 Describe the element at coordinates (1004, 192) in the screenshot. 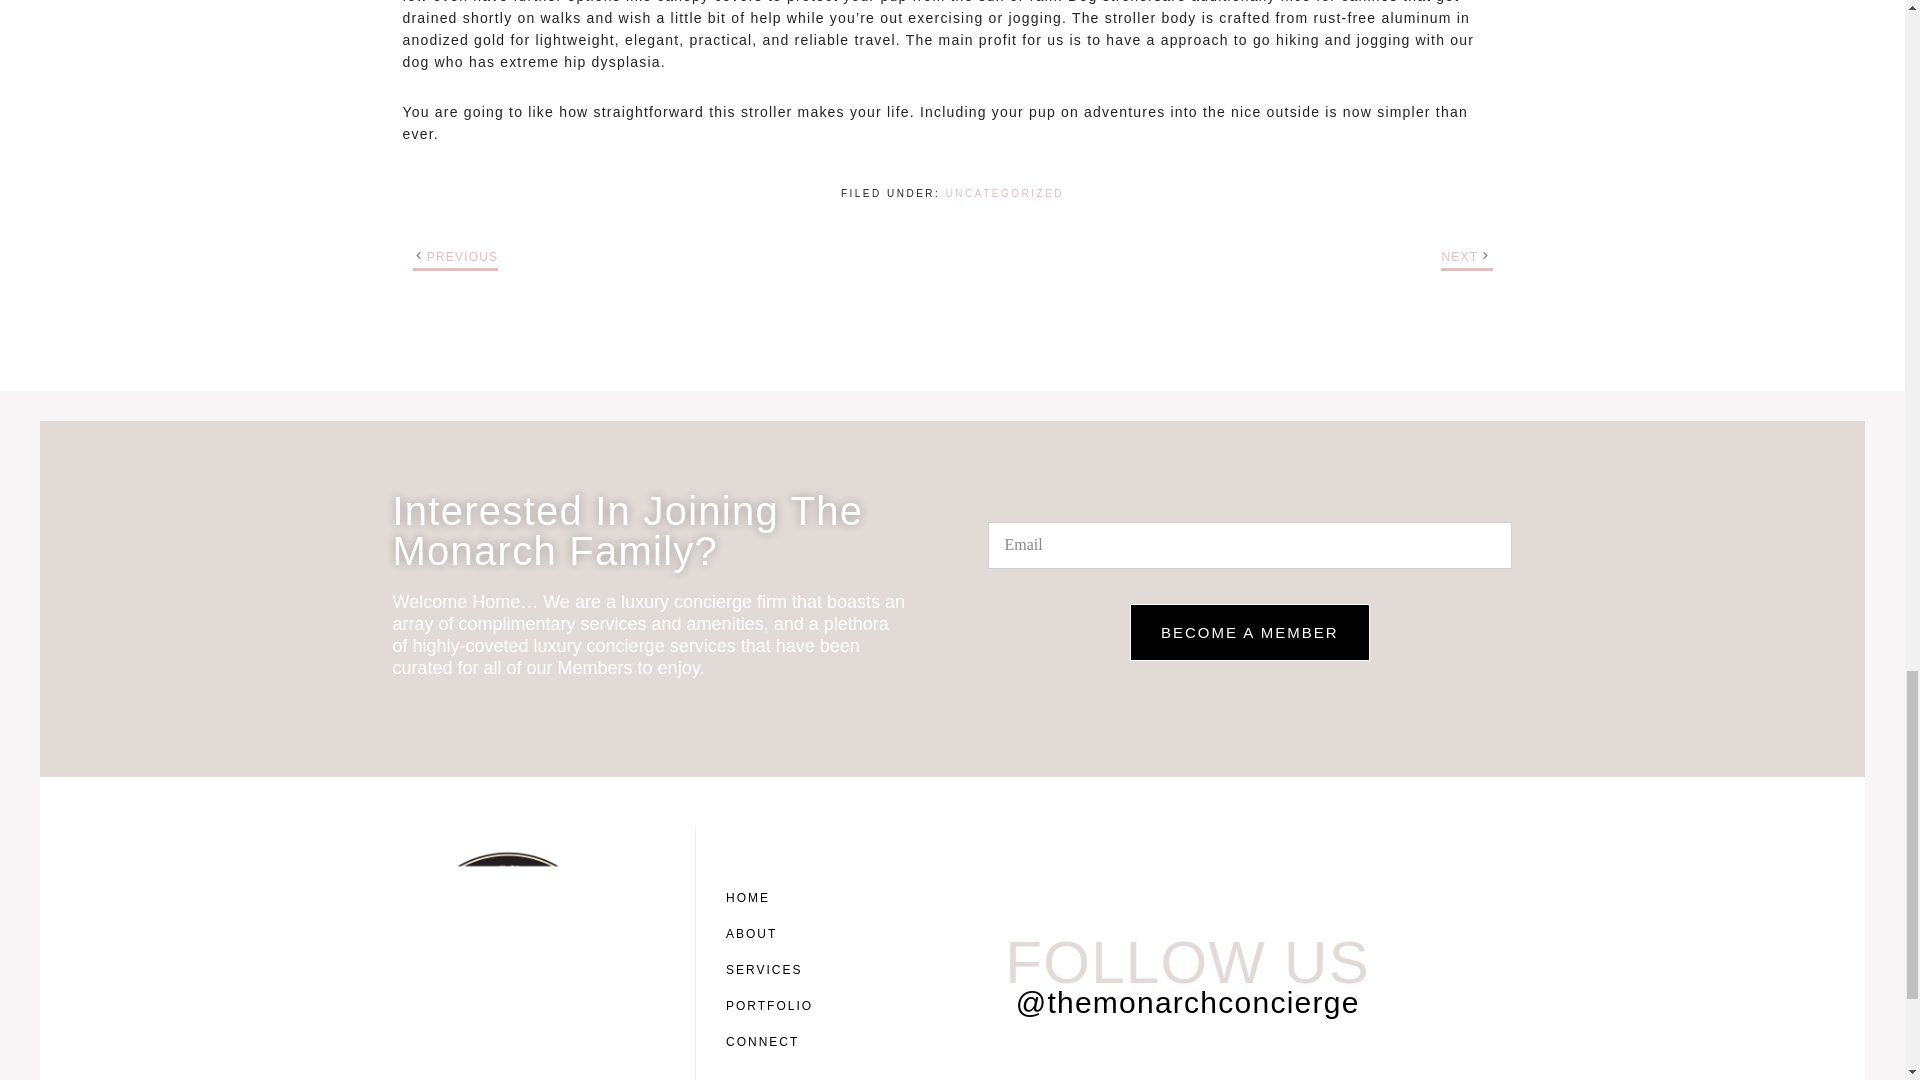

I see `UNCATEGORIZED` at that location.